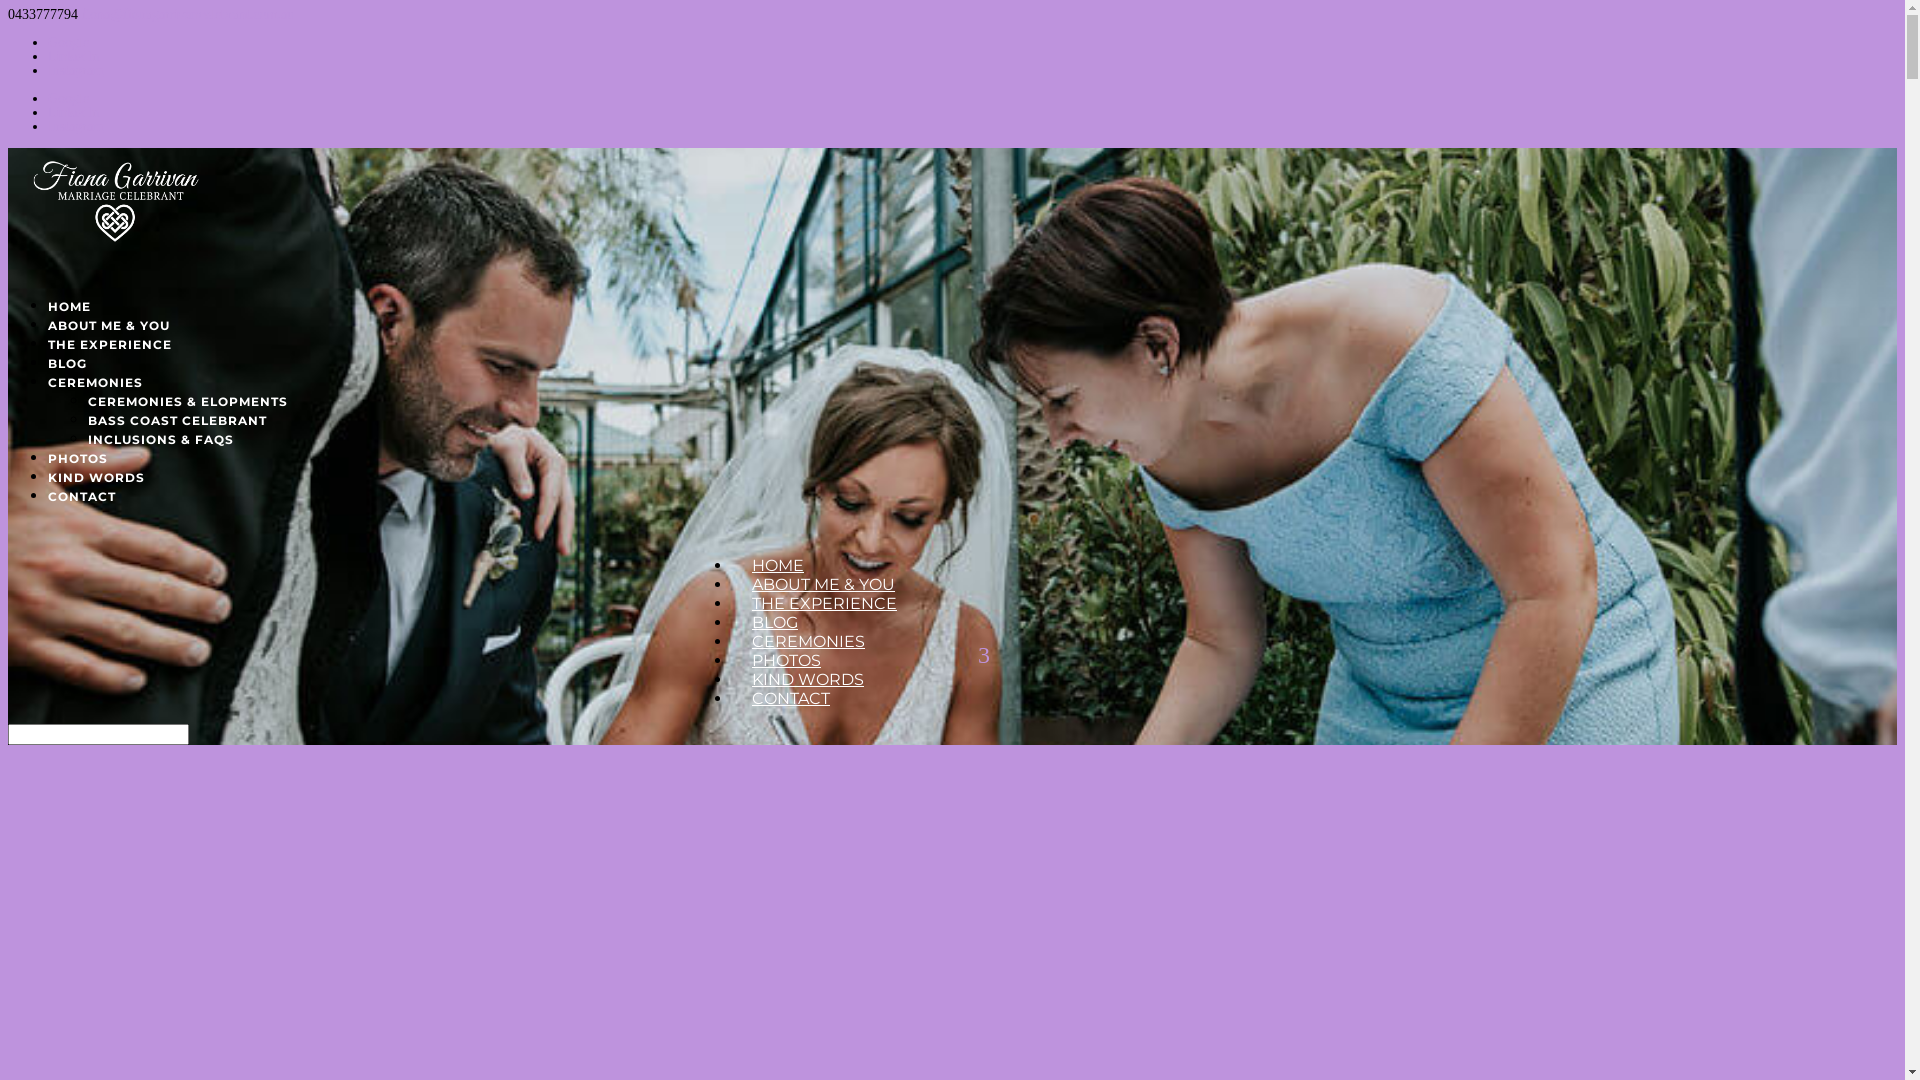 Image resolution: width=1920 pixels, height=1080 pixels. What do you see at coordinates (68, 376) in the screenshot?
I see `BLOG` at bounding box center [68, 376].